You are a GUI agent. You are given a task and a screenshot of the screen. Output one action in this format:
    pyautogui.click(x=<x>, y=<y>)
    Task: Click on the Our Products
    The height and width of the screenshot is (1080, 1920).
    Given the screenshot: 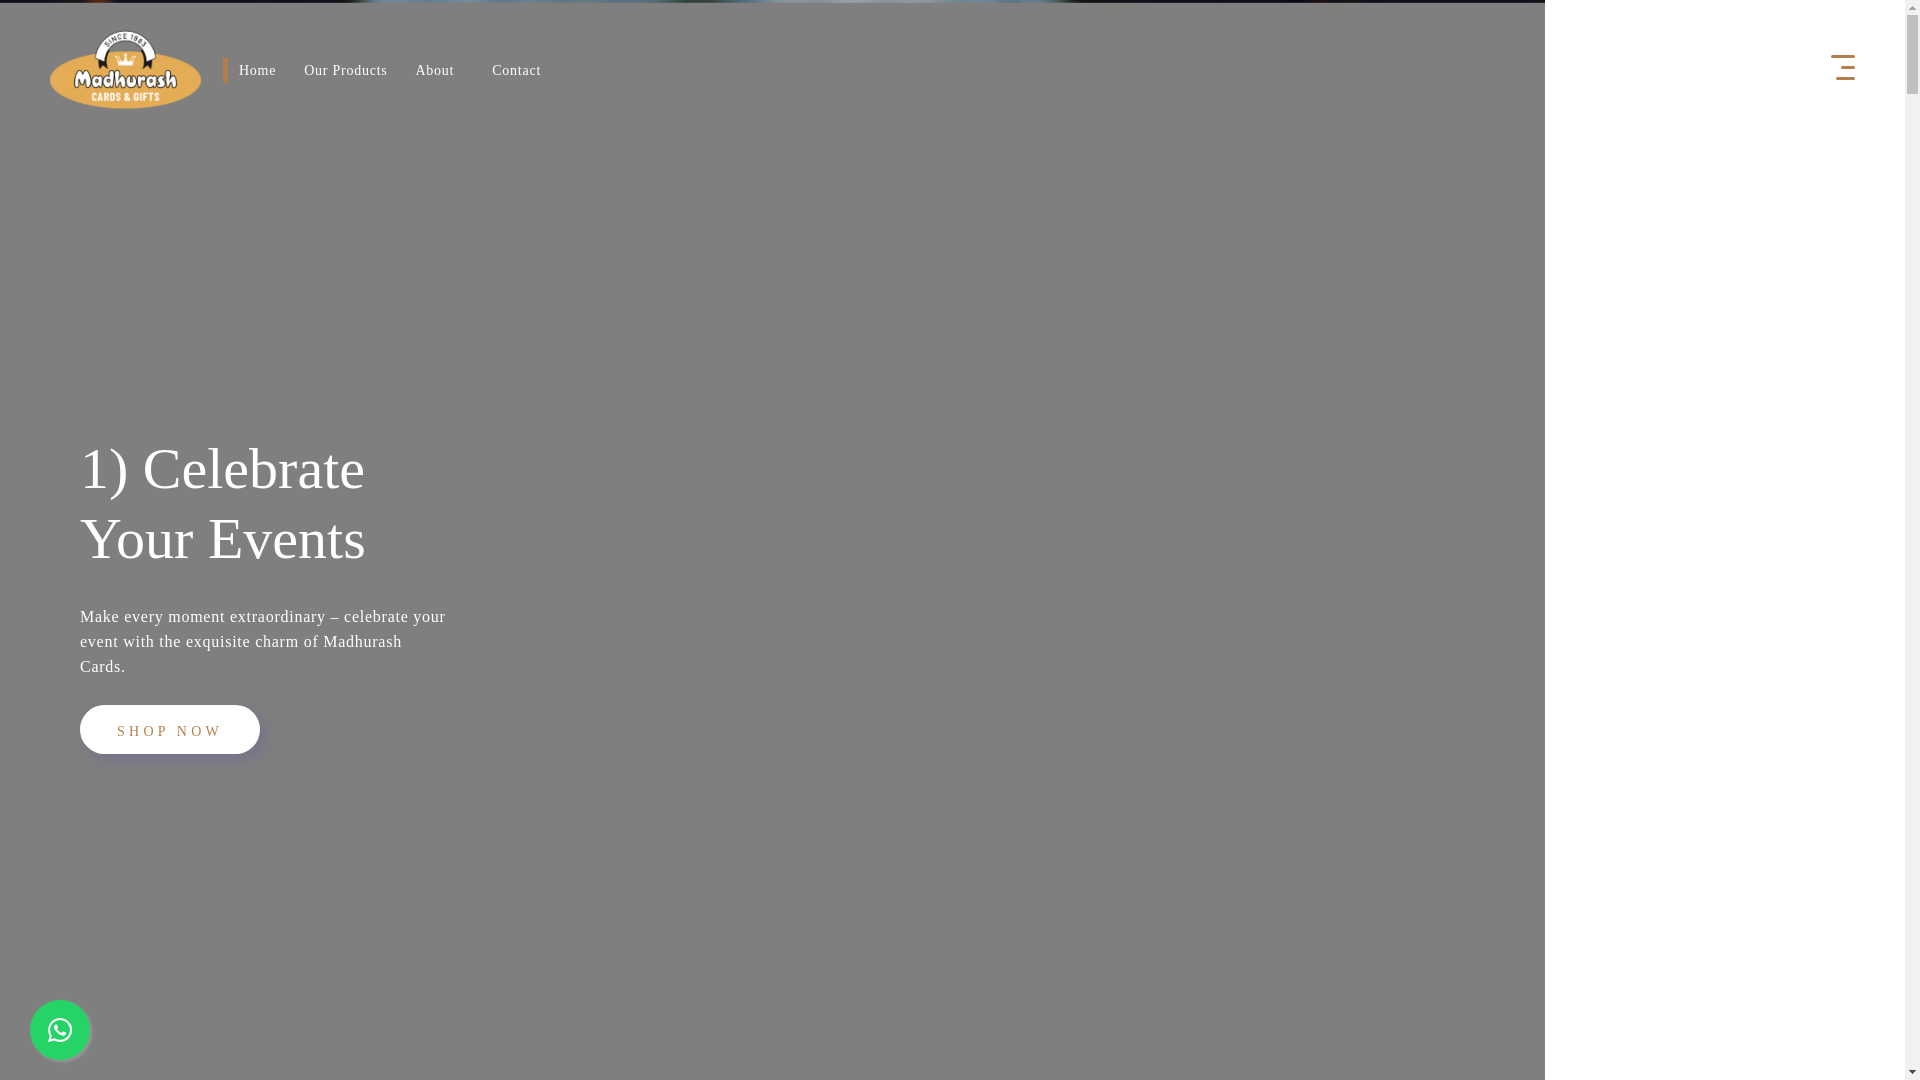 What is the action you would take?
    pyautogui.click(x=345, y=68)
    